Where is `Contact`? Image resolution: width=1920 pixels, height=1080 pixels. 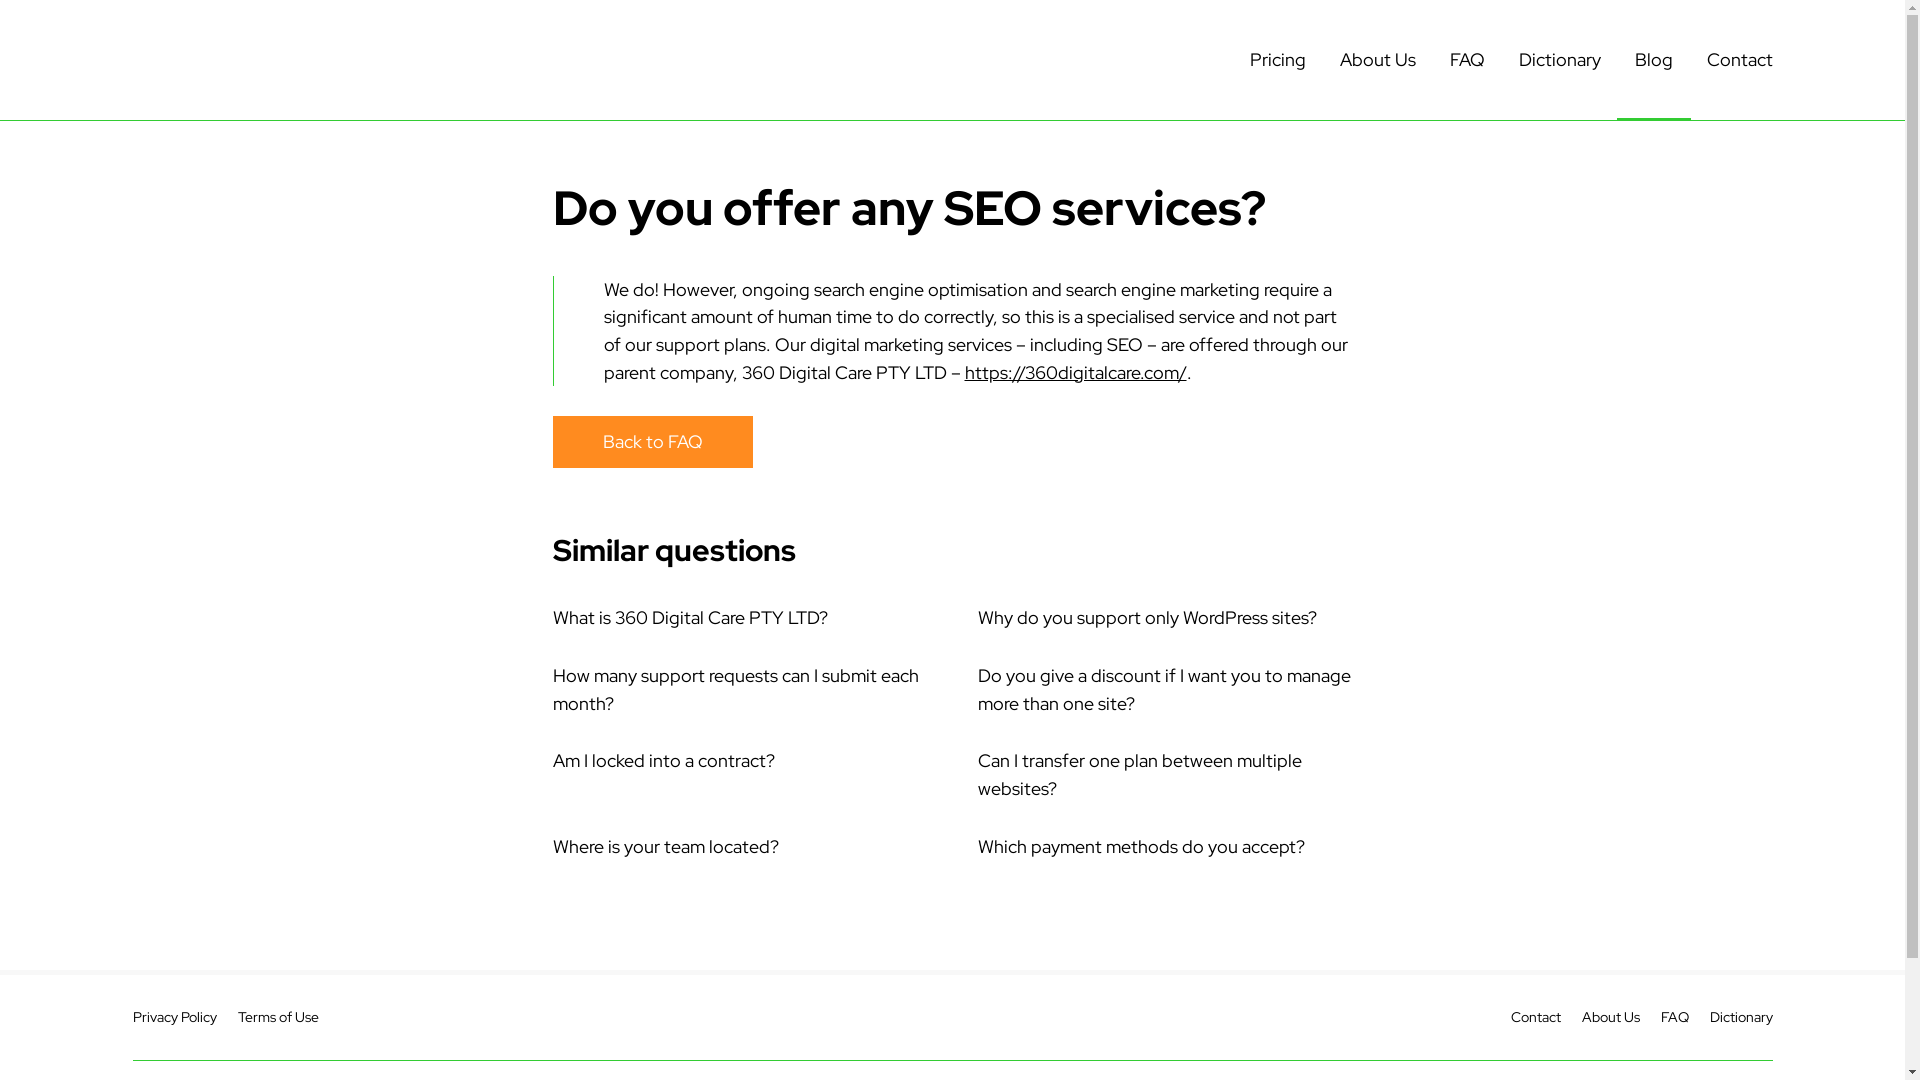
Contact is located at coordinates (1535, 1017).